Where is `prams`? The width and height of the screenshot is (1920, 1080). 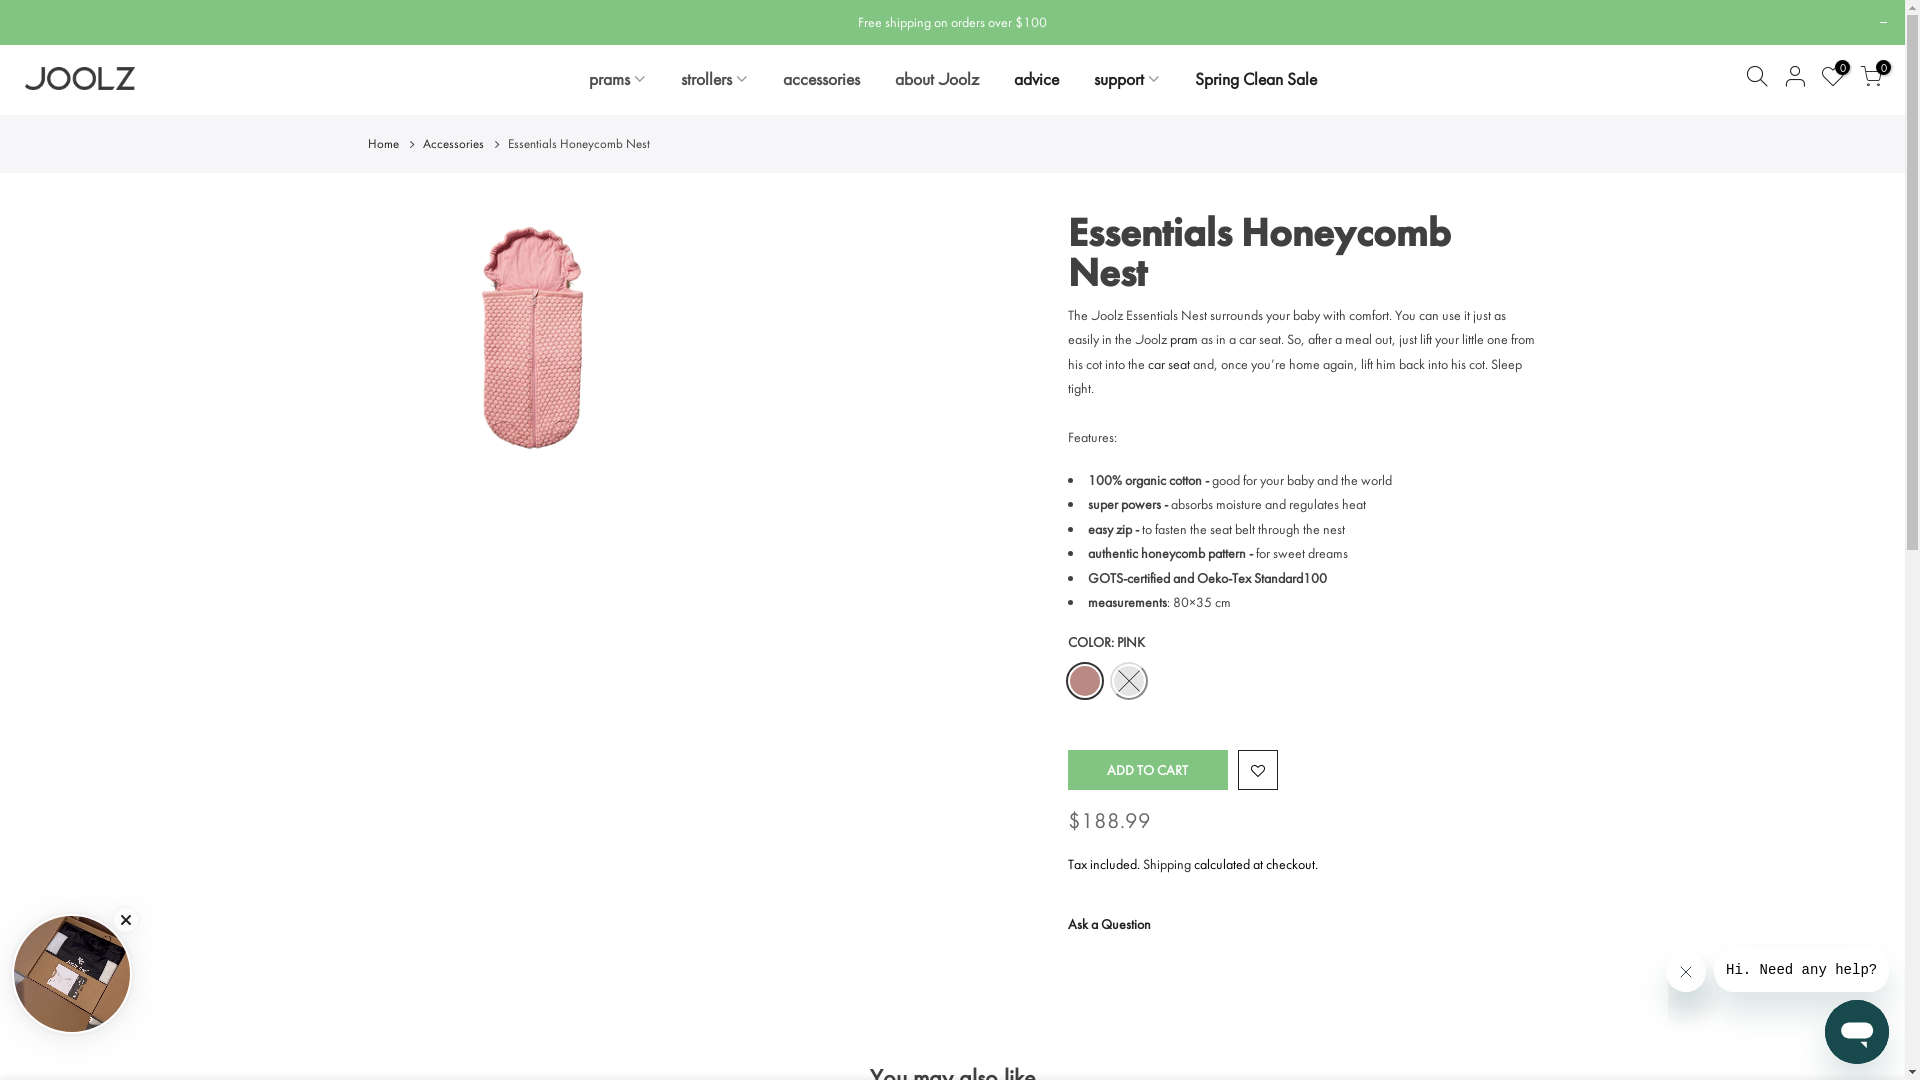 prams is located at coordinates (617, 79).